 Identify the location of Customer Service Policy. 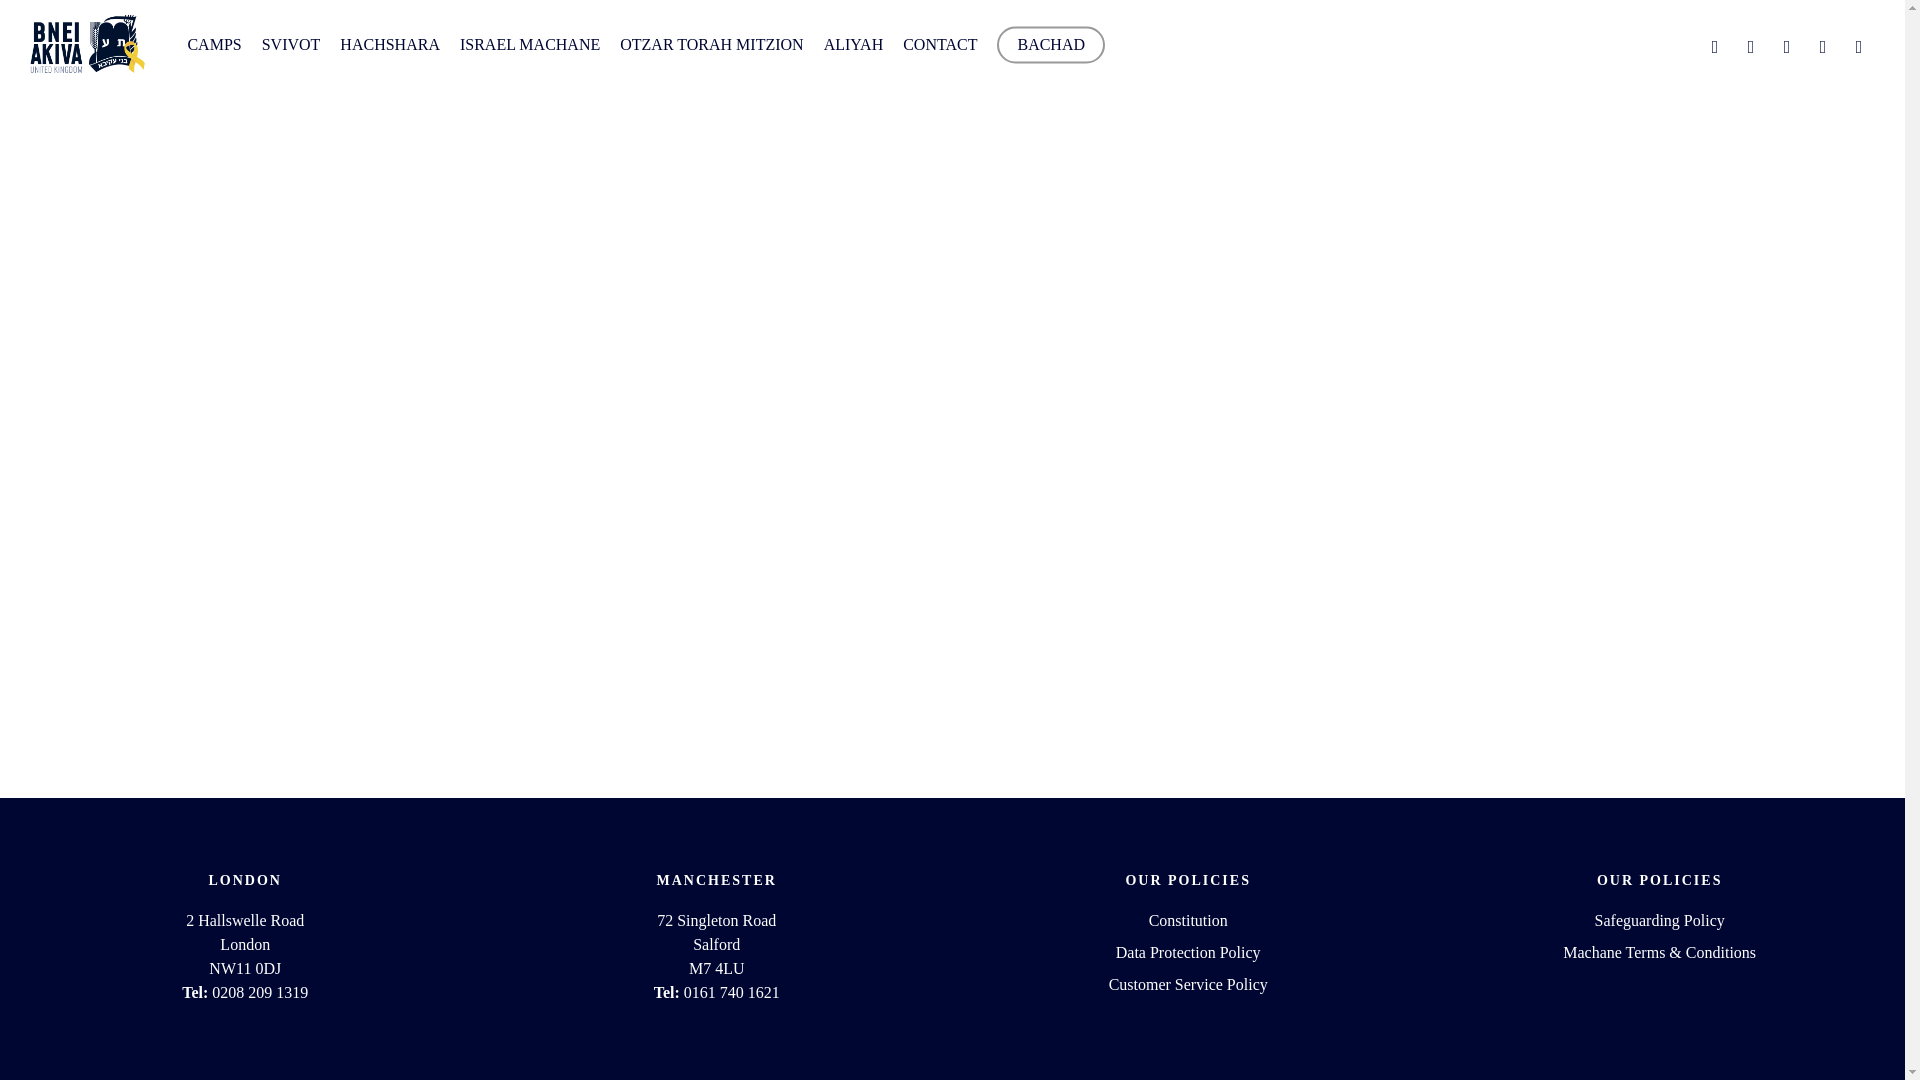
(1188, 984).